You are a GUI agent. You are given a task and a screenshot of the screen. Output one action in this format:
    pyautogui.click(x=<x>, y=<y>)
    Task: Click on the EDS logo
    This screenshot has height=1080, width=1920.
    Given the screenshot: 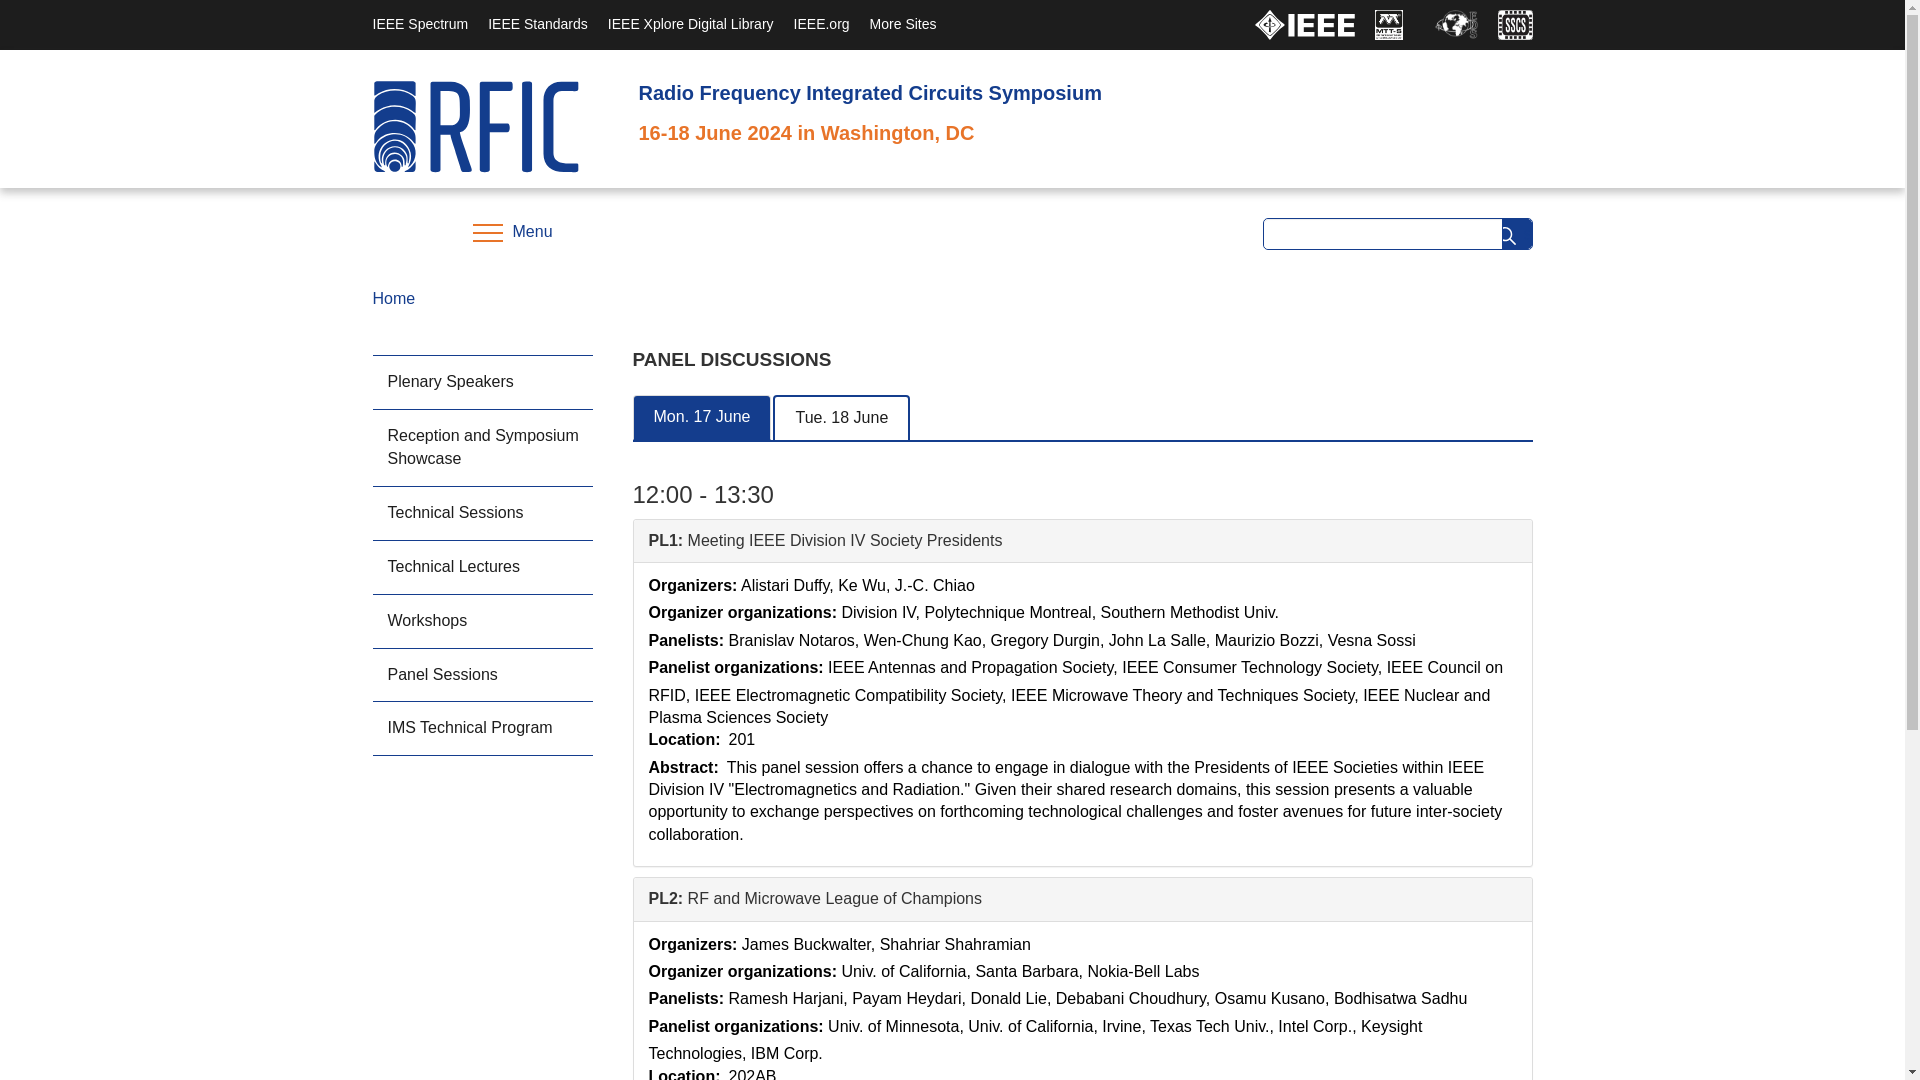 What is the action you would take?
    pyautogui.click(x=1455, y=24)
    